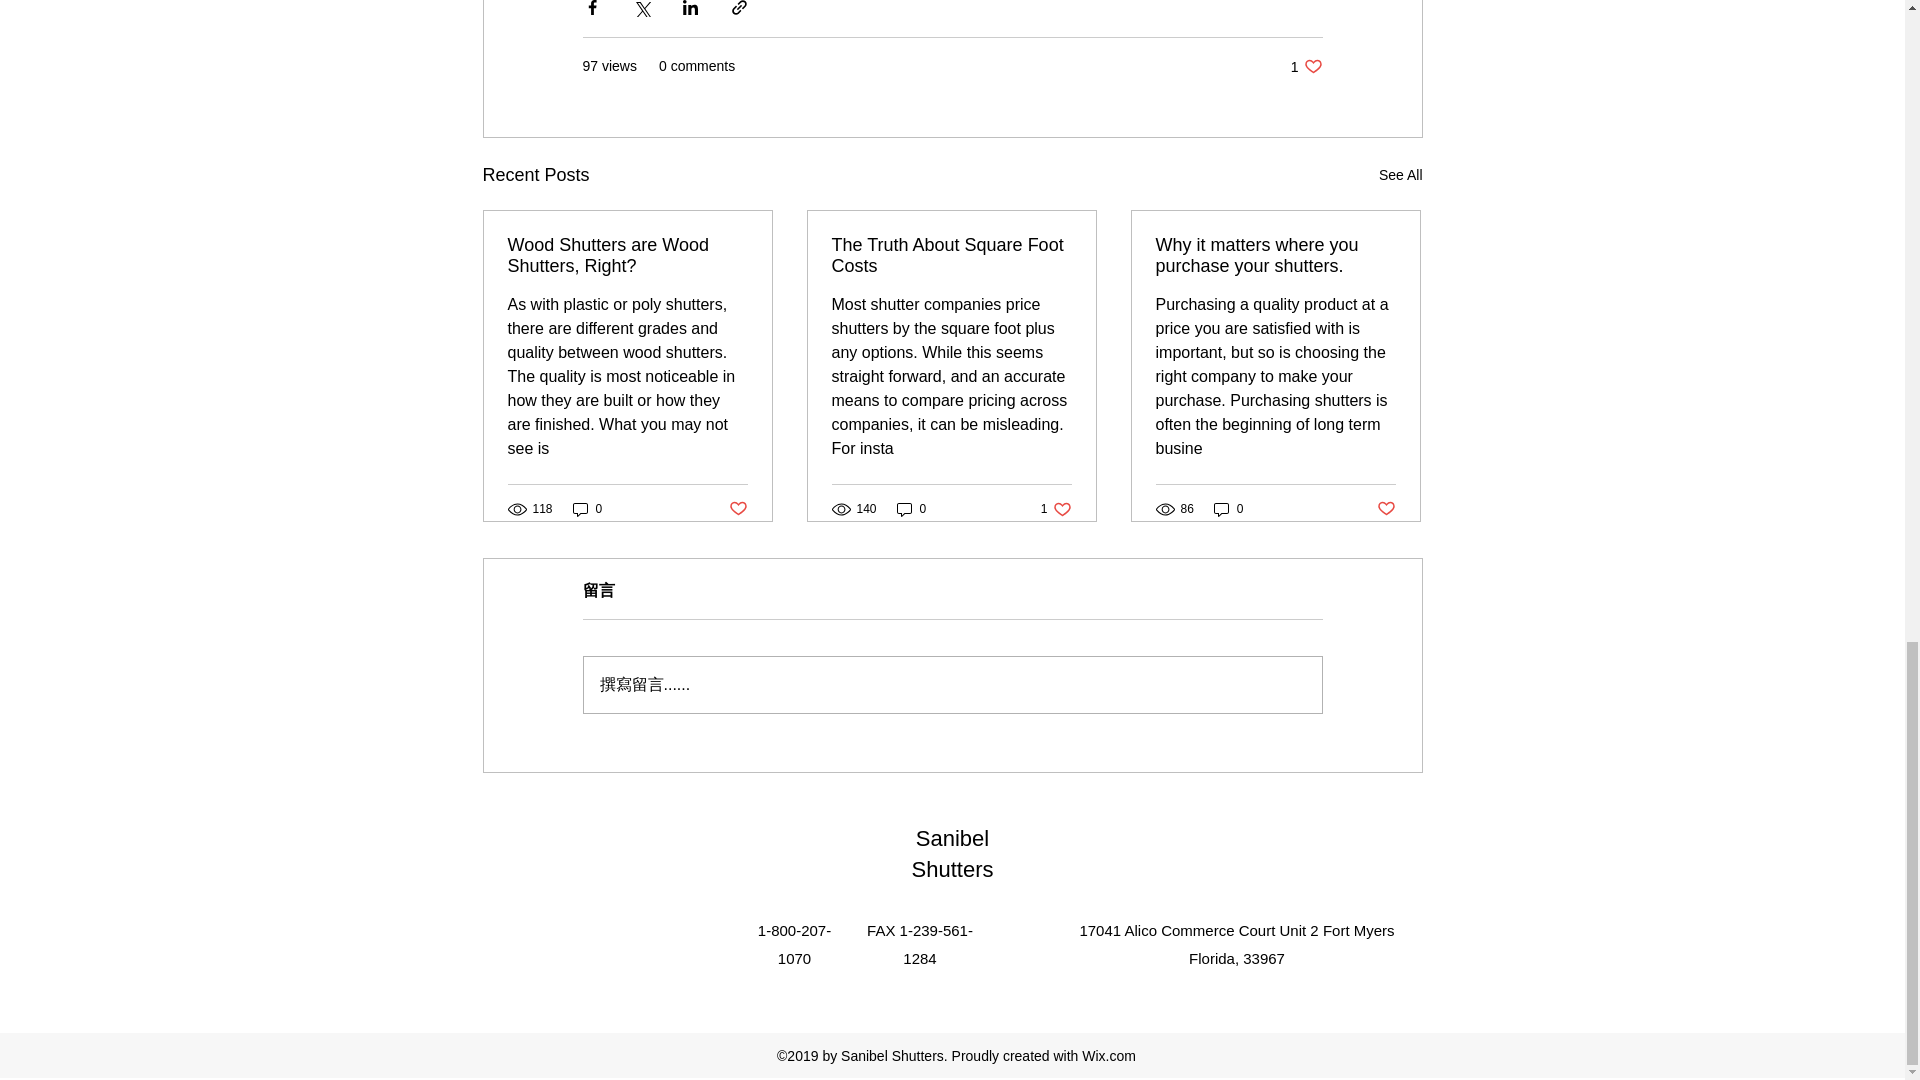 The height and width of the screenshot is (1080, 1920). I want to click on Wood Shutters are Wood Shutters, Right?, so click(628, 256).